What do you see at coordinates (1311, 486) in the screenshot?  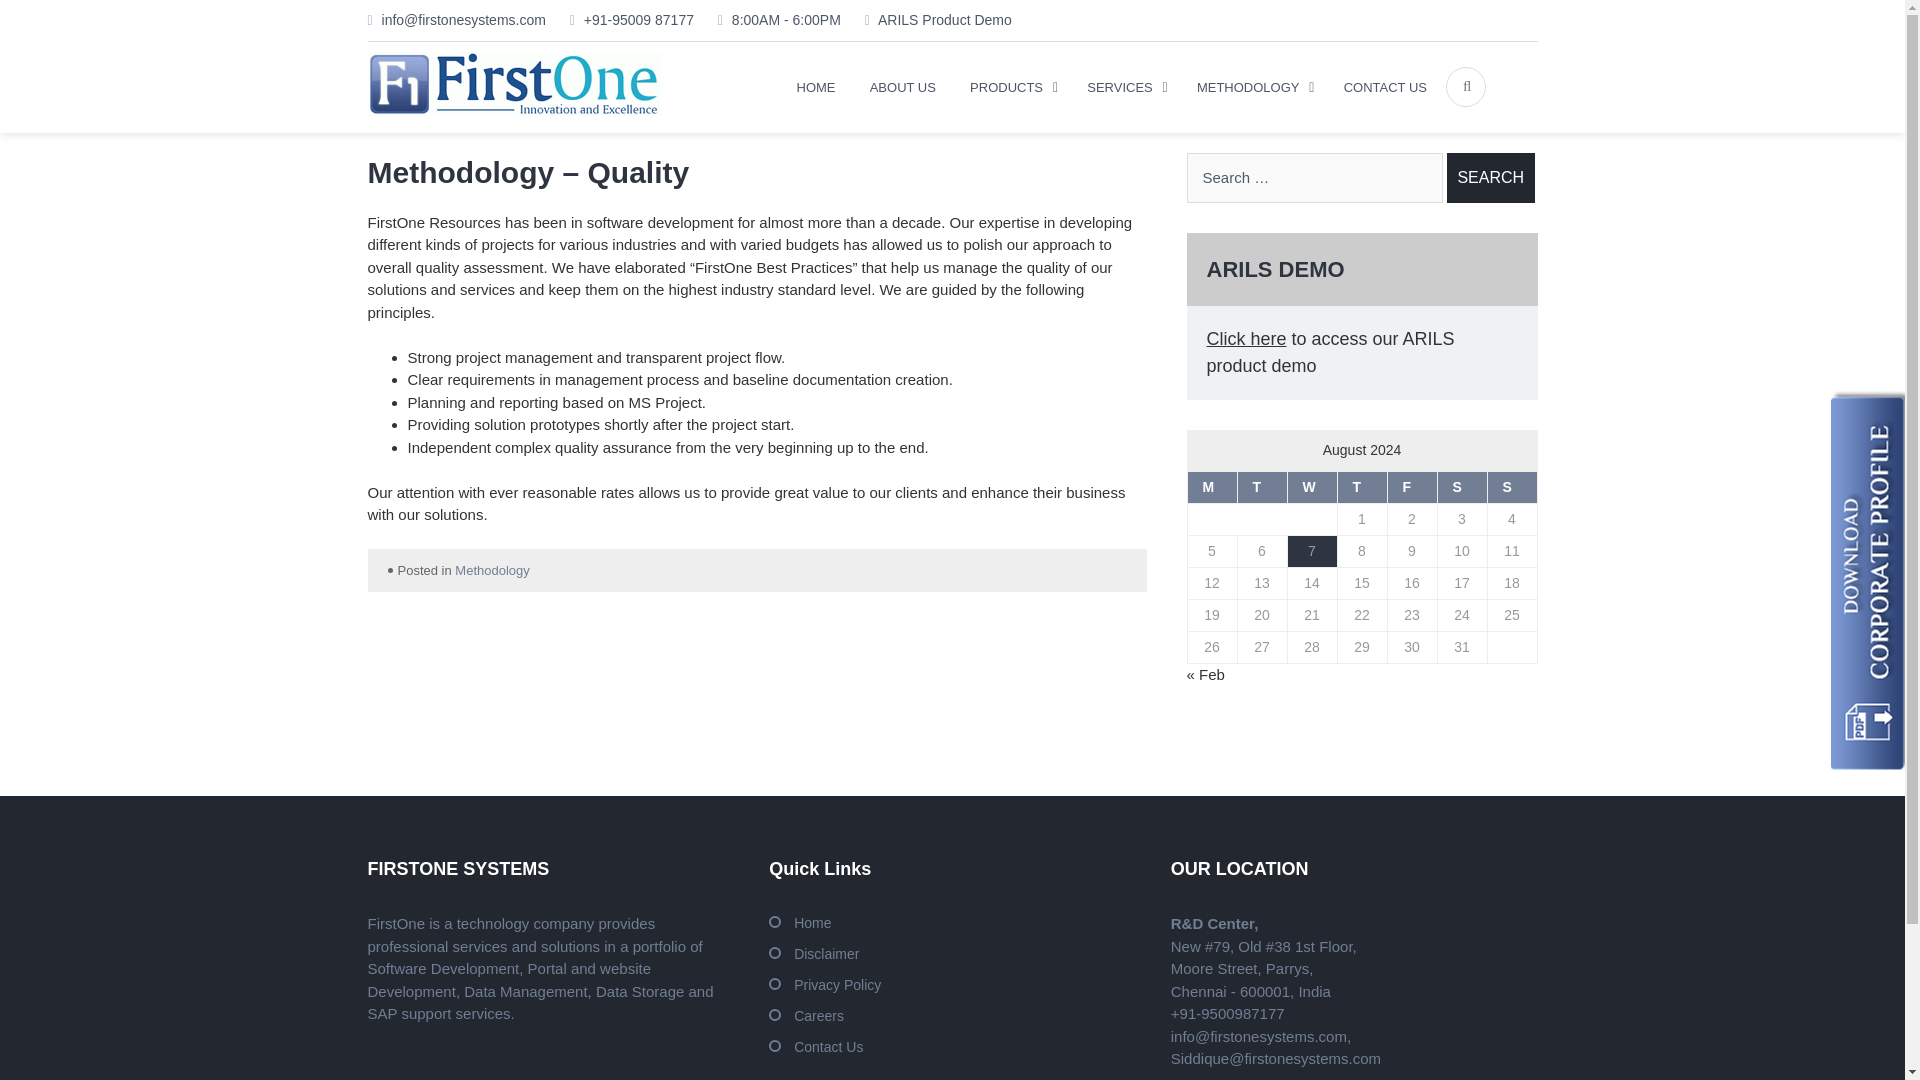 I see `Wednesday` at bounding box center [1311, 486].